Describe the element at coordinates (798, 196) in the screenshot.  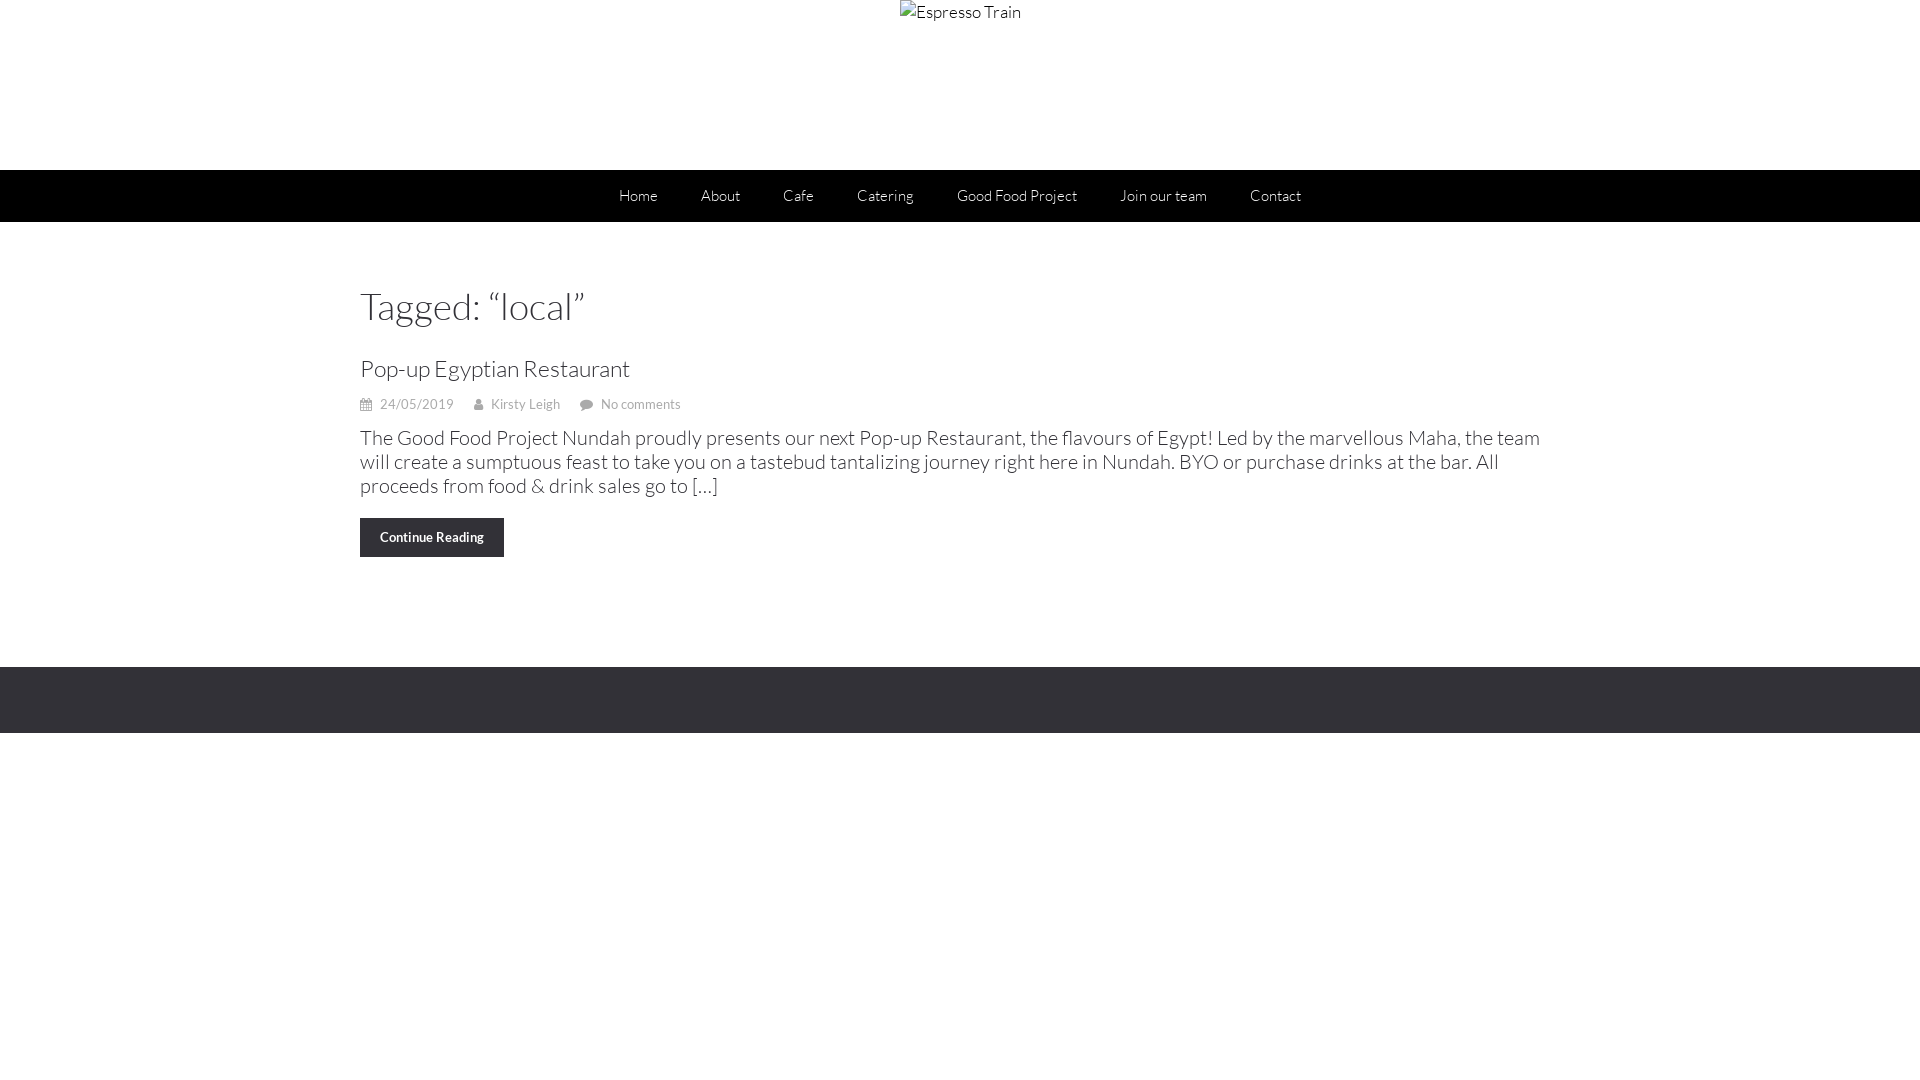
I see `Cafe` at that location.